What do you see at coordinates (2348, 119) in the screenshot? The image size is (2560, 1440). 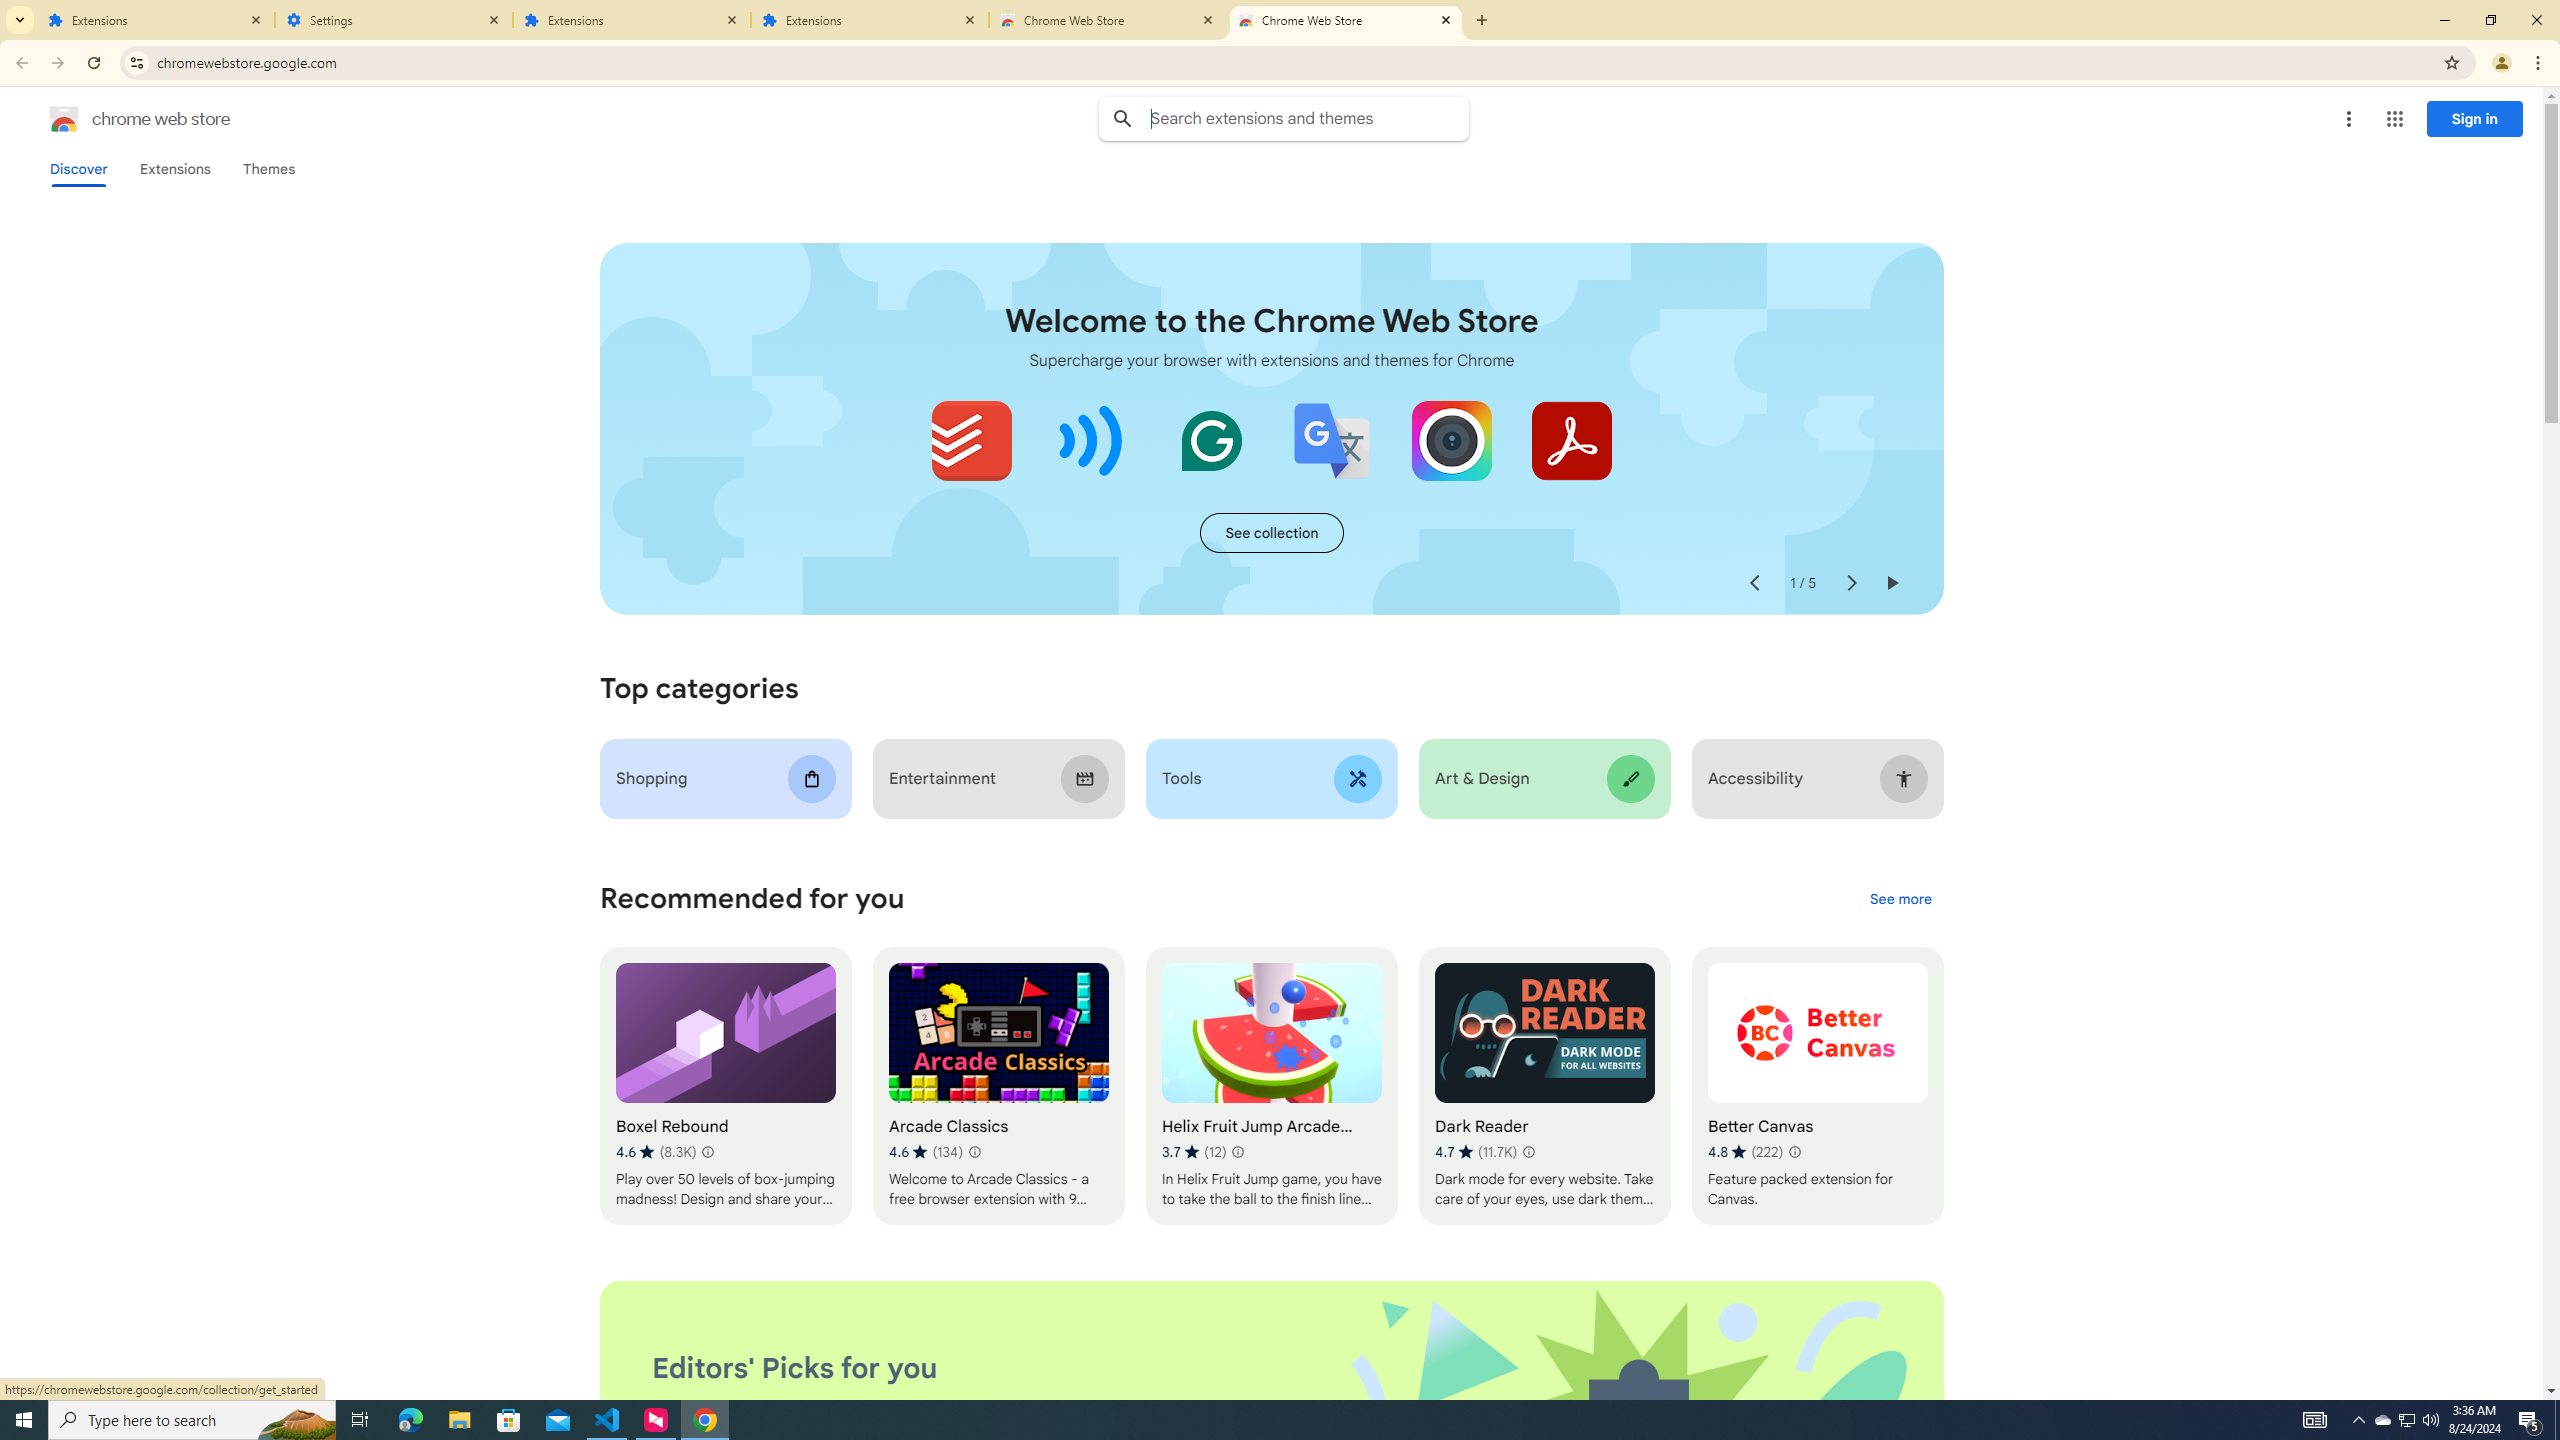 I see `More options menu` at bounding box center [2348, 119].